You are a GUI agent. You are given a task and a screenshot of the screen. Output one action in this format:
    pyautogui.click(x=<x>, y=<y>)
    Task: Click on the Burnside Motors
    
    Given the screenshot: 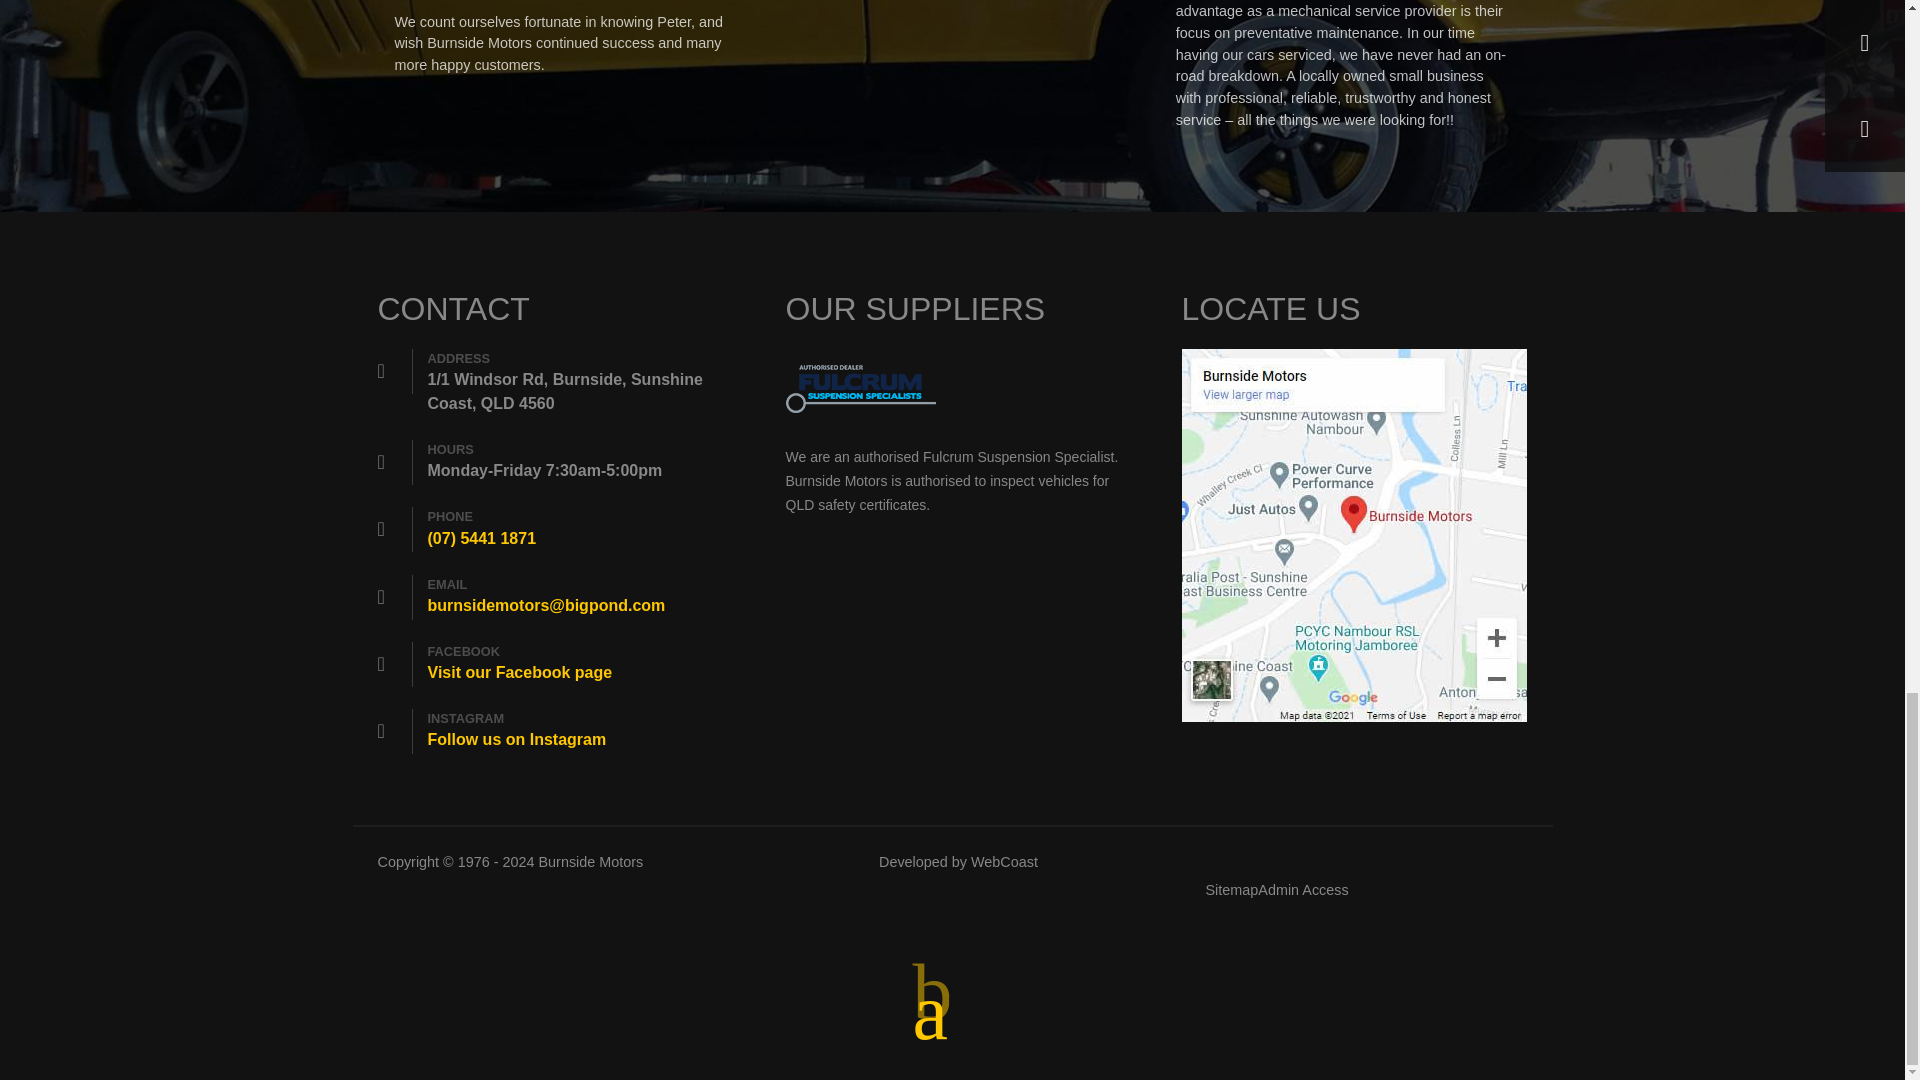 What is the action you would take?
    pyautogui.click(x=591, y=862)
    